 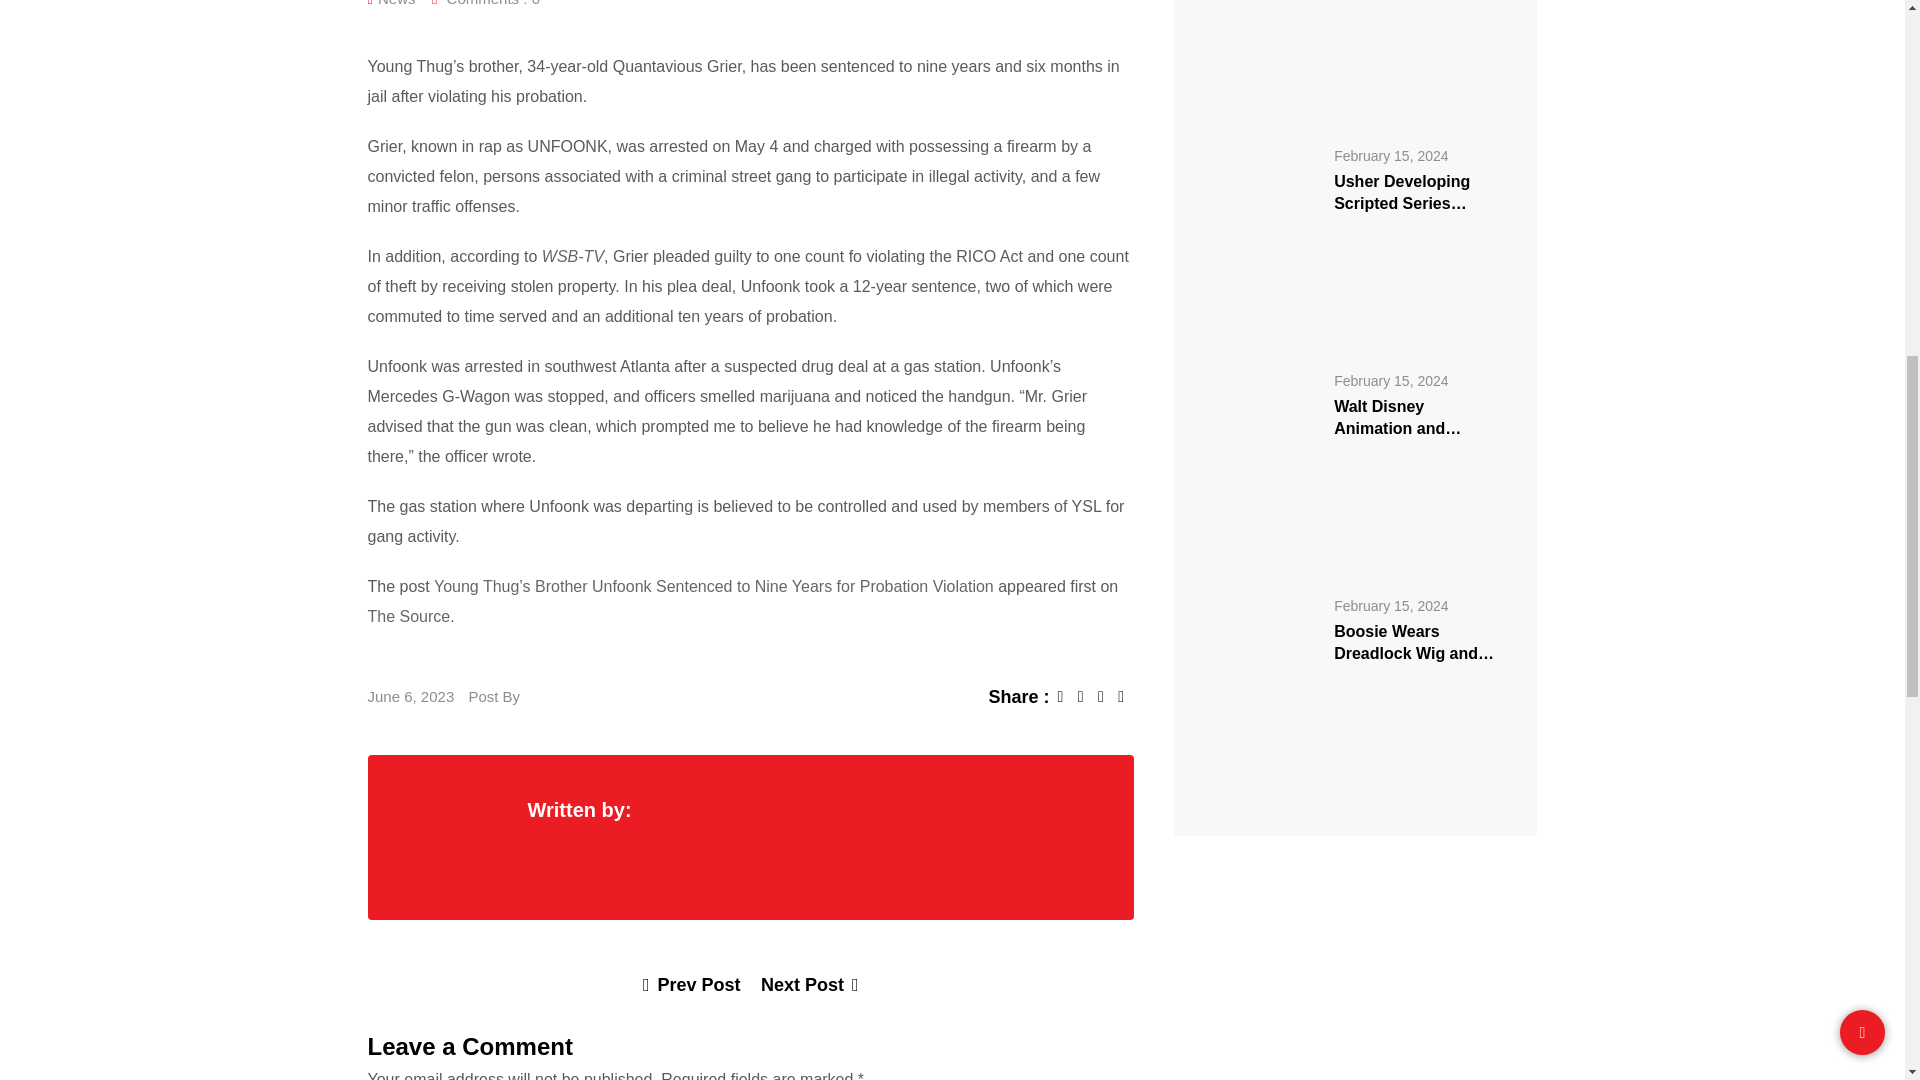 I want to click on LinkedIn, so click(x=1108, y=696).